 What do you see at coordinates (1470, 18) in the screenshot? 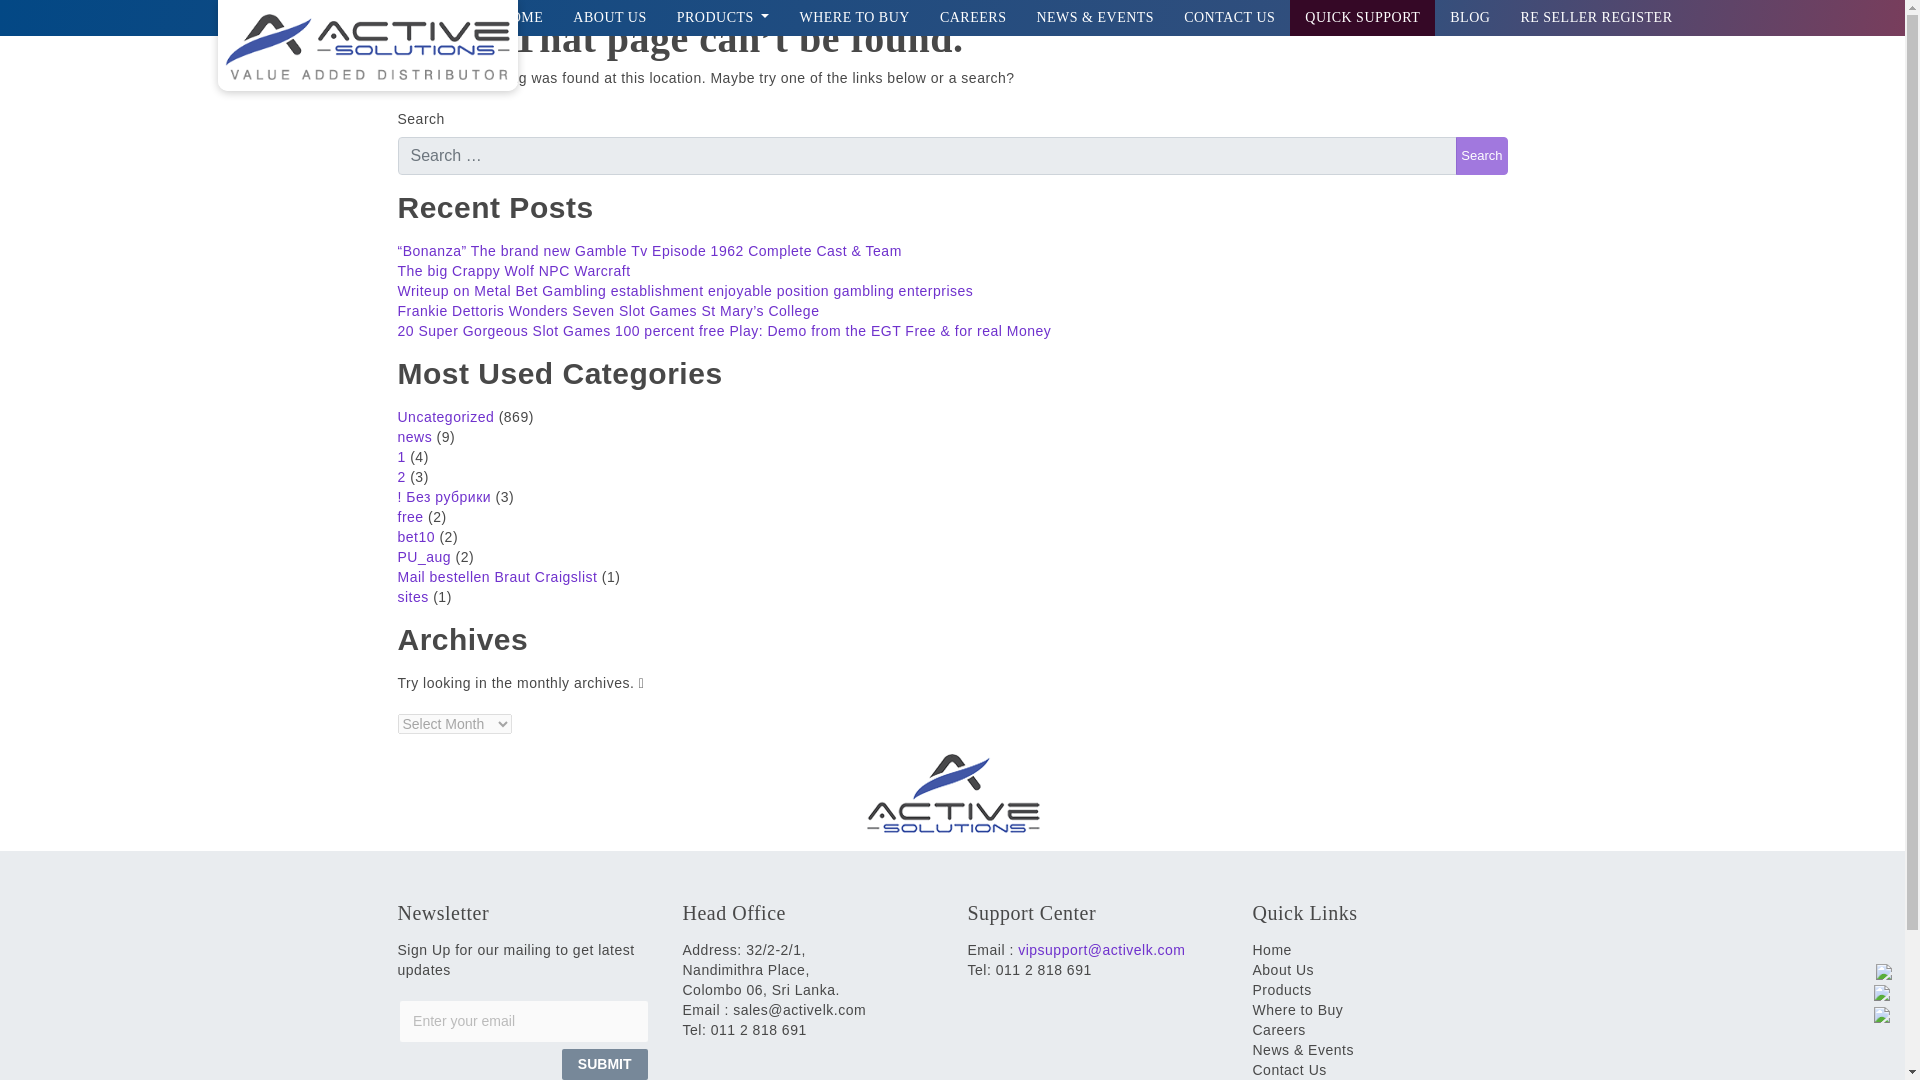
I see `Blog` at bounding box center [1470, 18].